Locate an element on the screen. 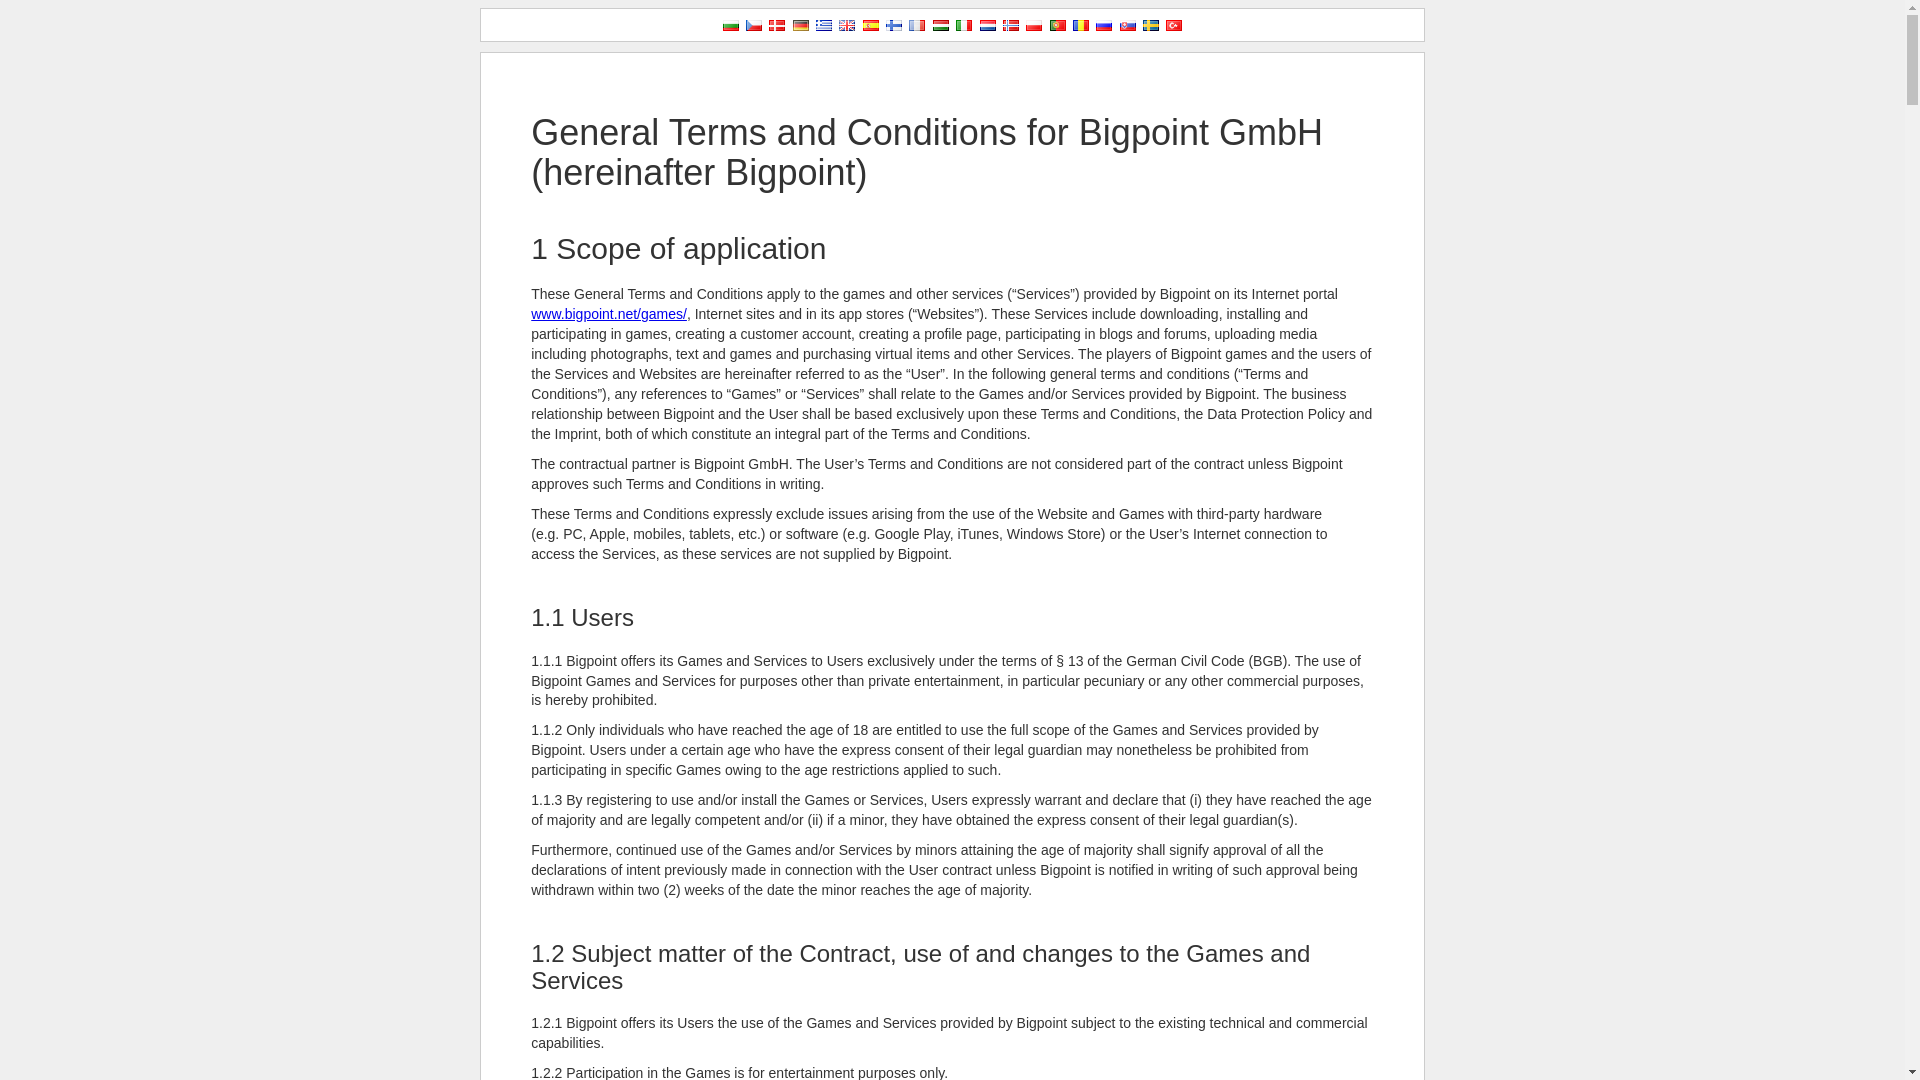 The height and width of the screenshot is (1080, 1920). Polski is located at coordinates (1034, 26).